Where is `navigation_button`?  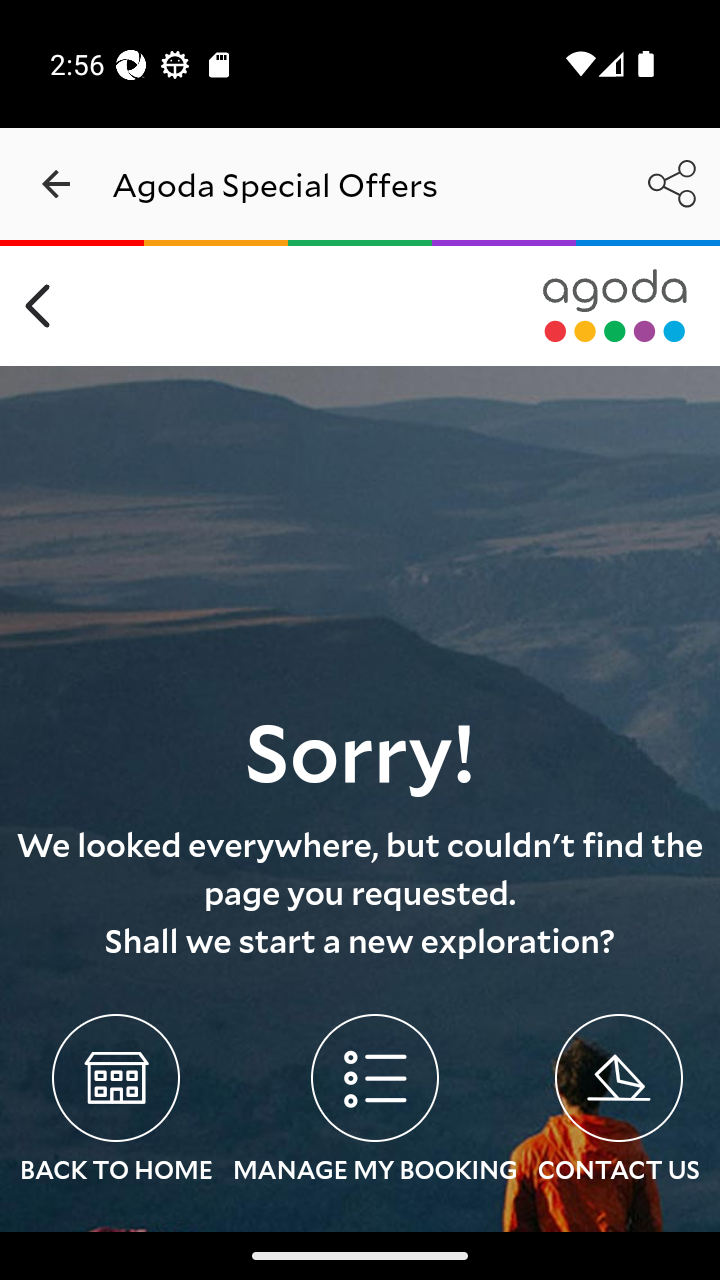
navigation_button is located at coordinates (56, 184).